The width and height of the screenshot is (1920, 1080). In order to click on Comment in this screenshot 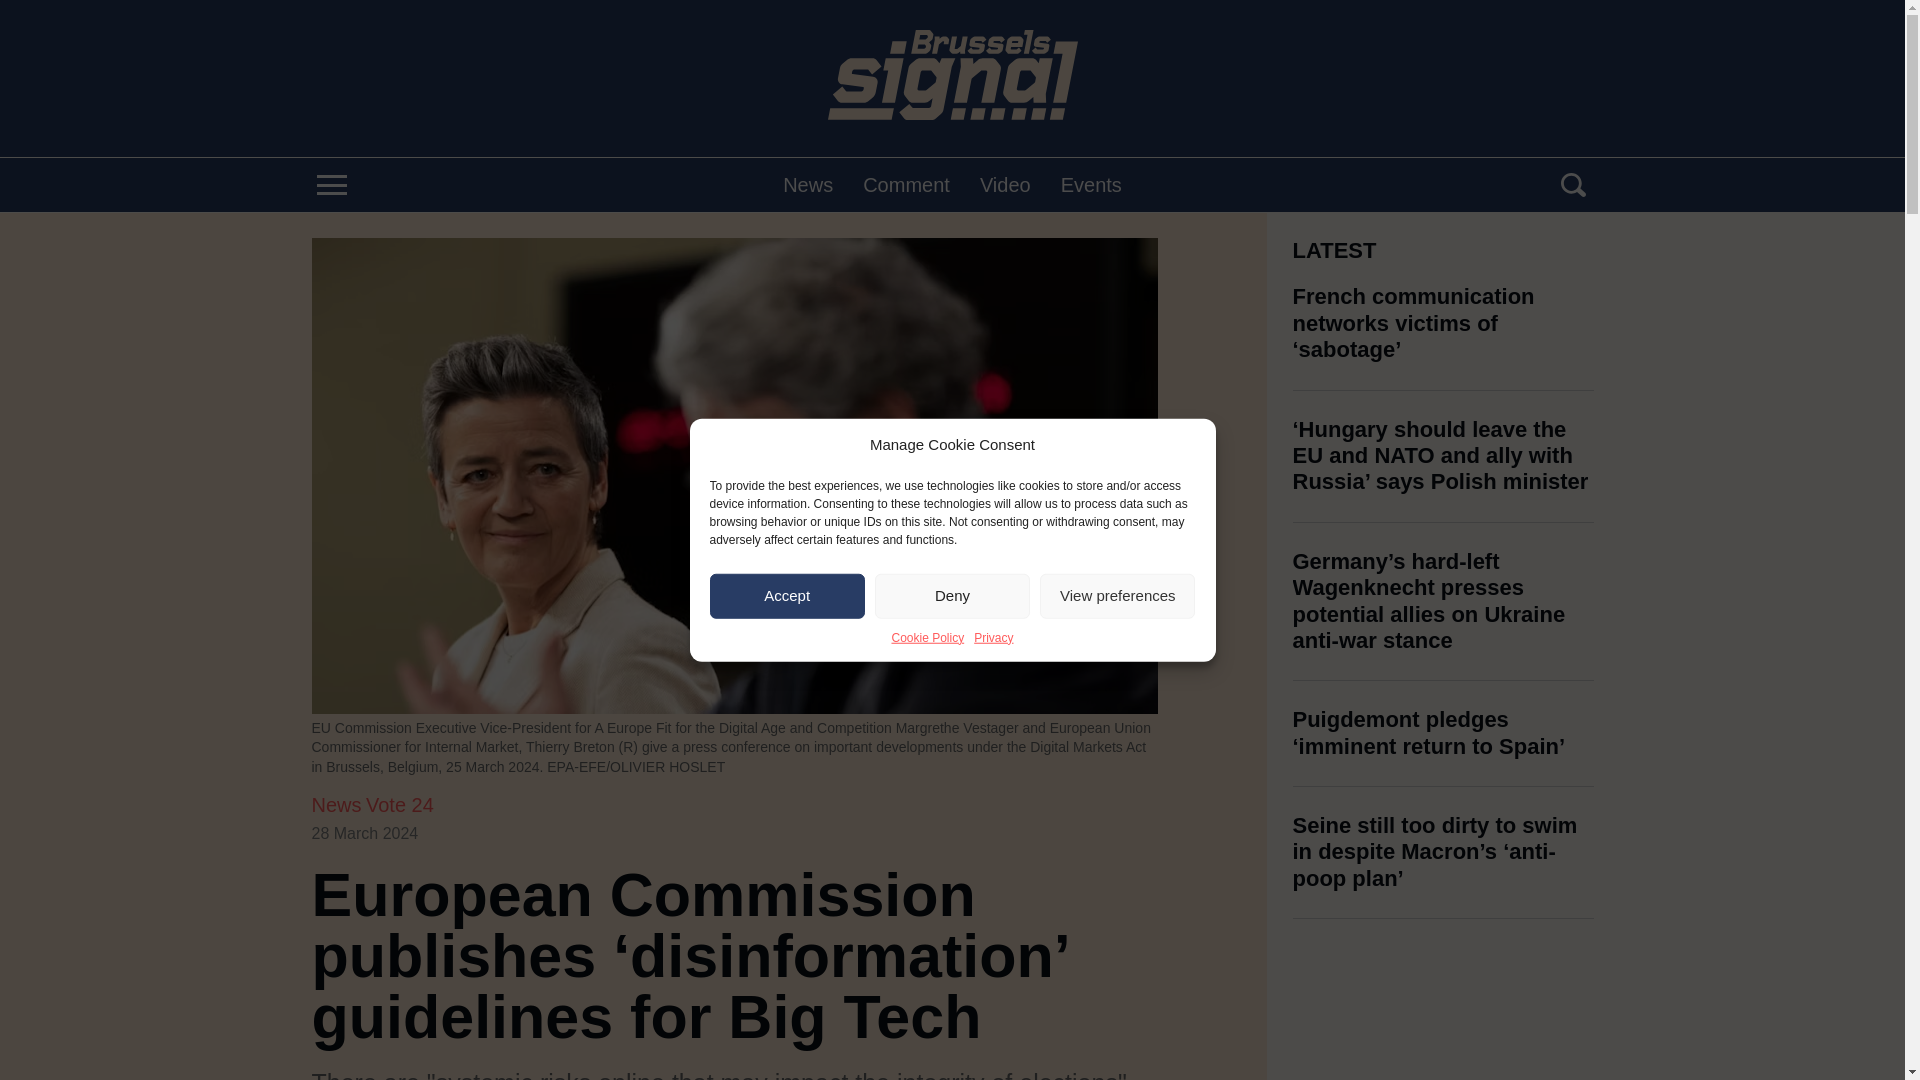, I will do `click(906, 184)`.